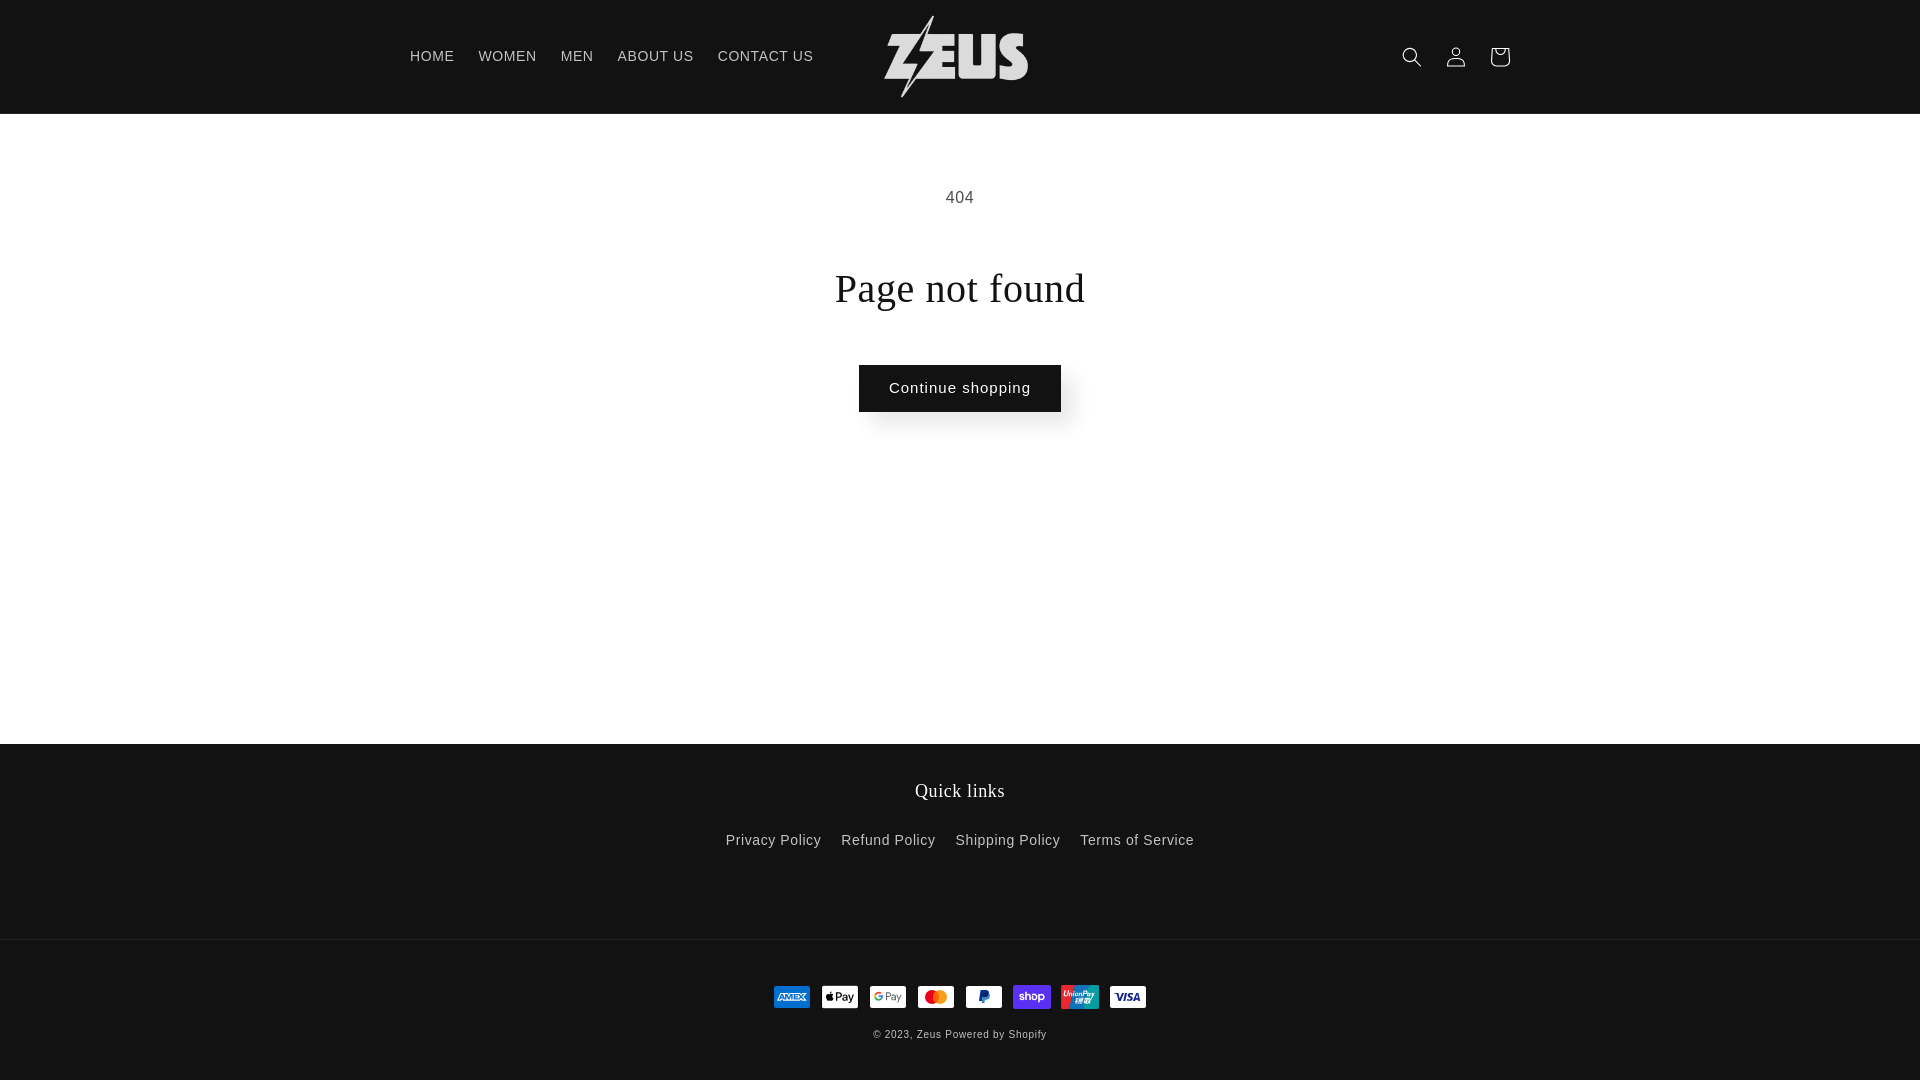  Describe the element at coordinates (656, 56) in the screenshot. I see `ABOUT US` at that location.